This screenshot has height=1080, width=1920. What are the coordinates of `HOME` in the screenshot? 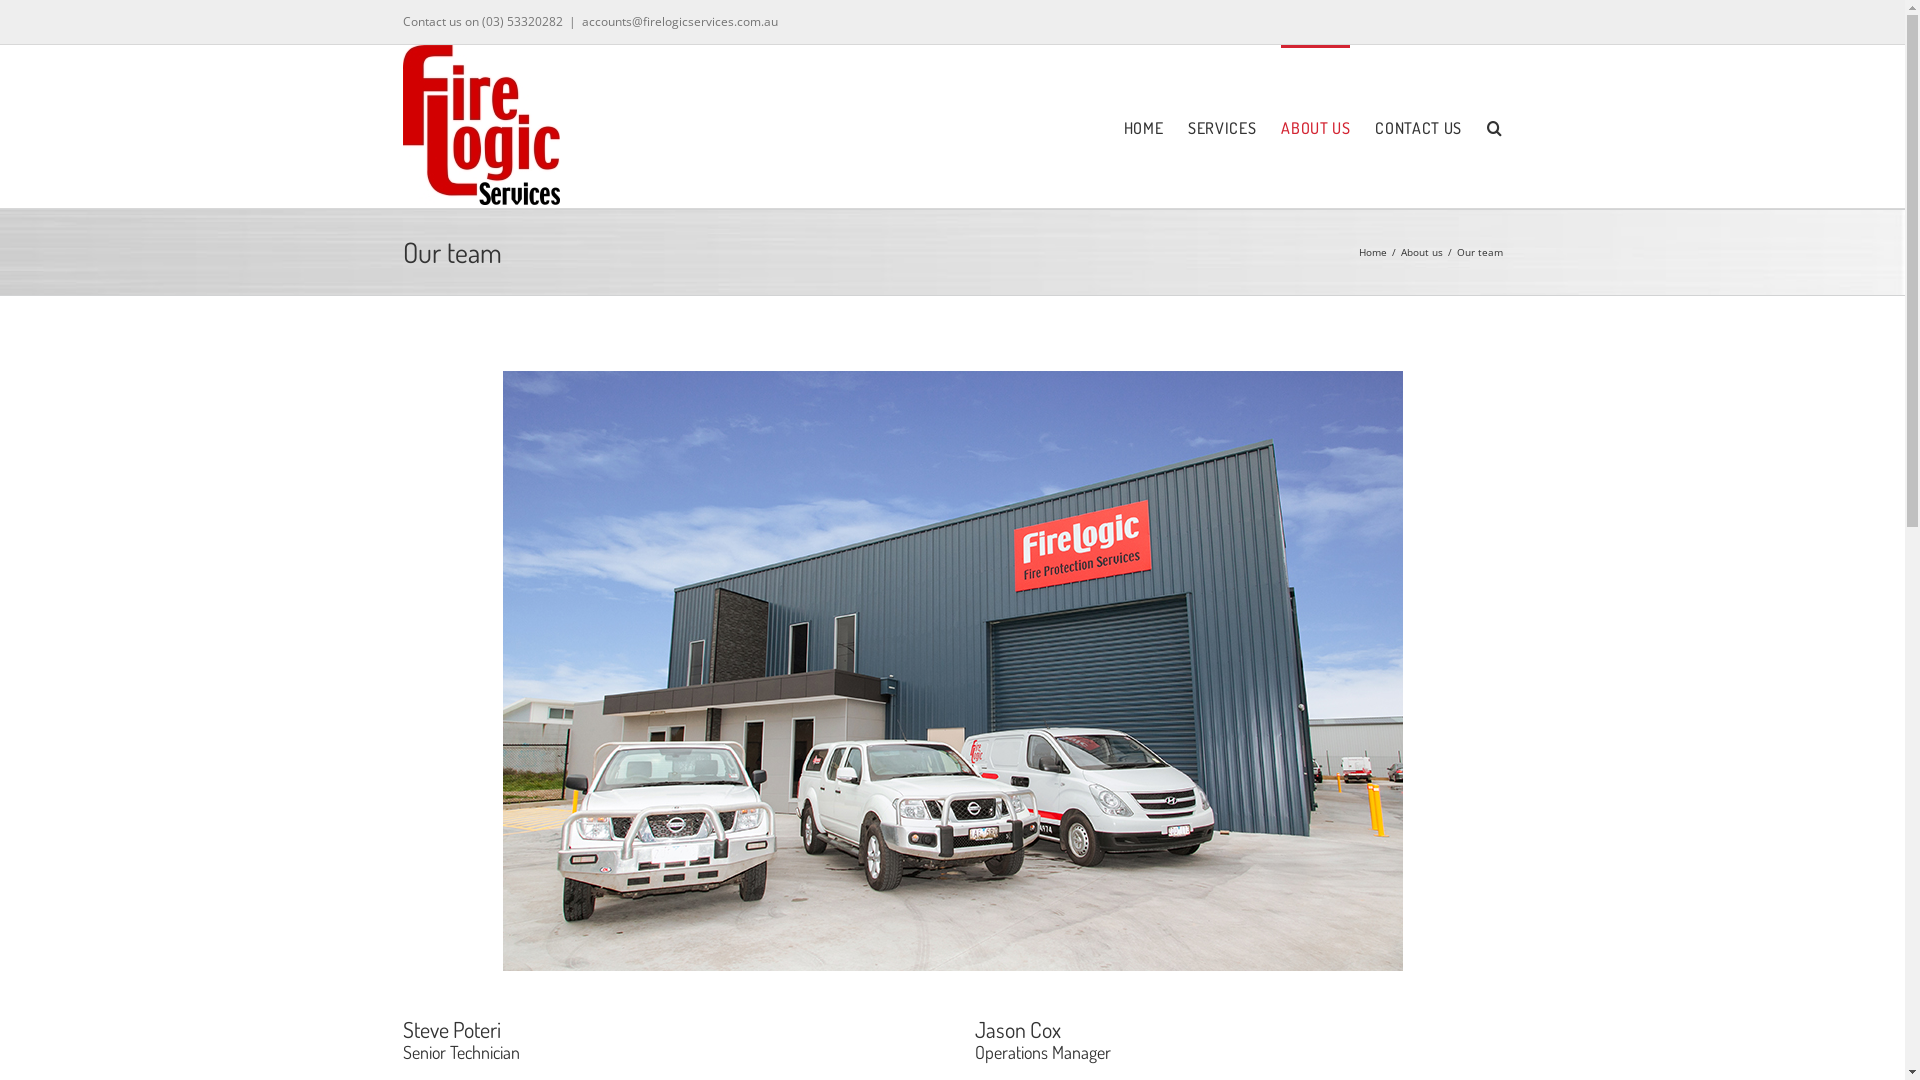 It's located at (1144, 126).